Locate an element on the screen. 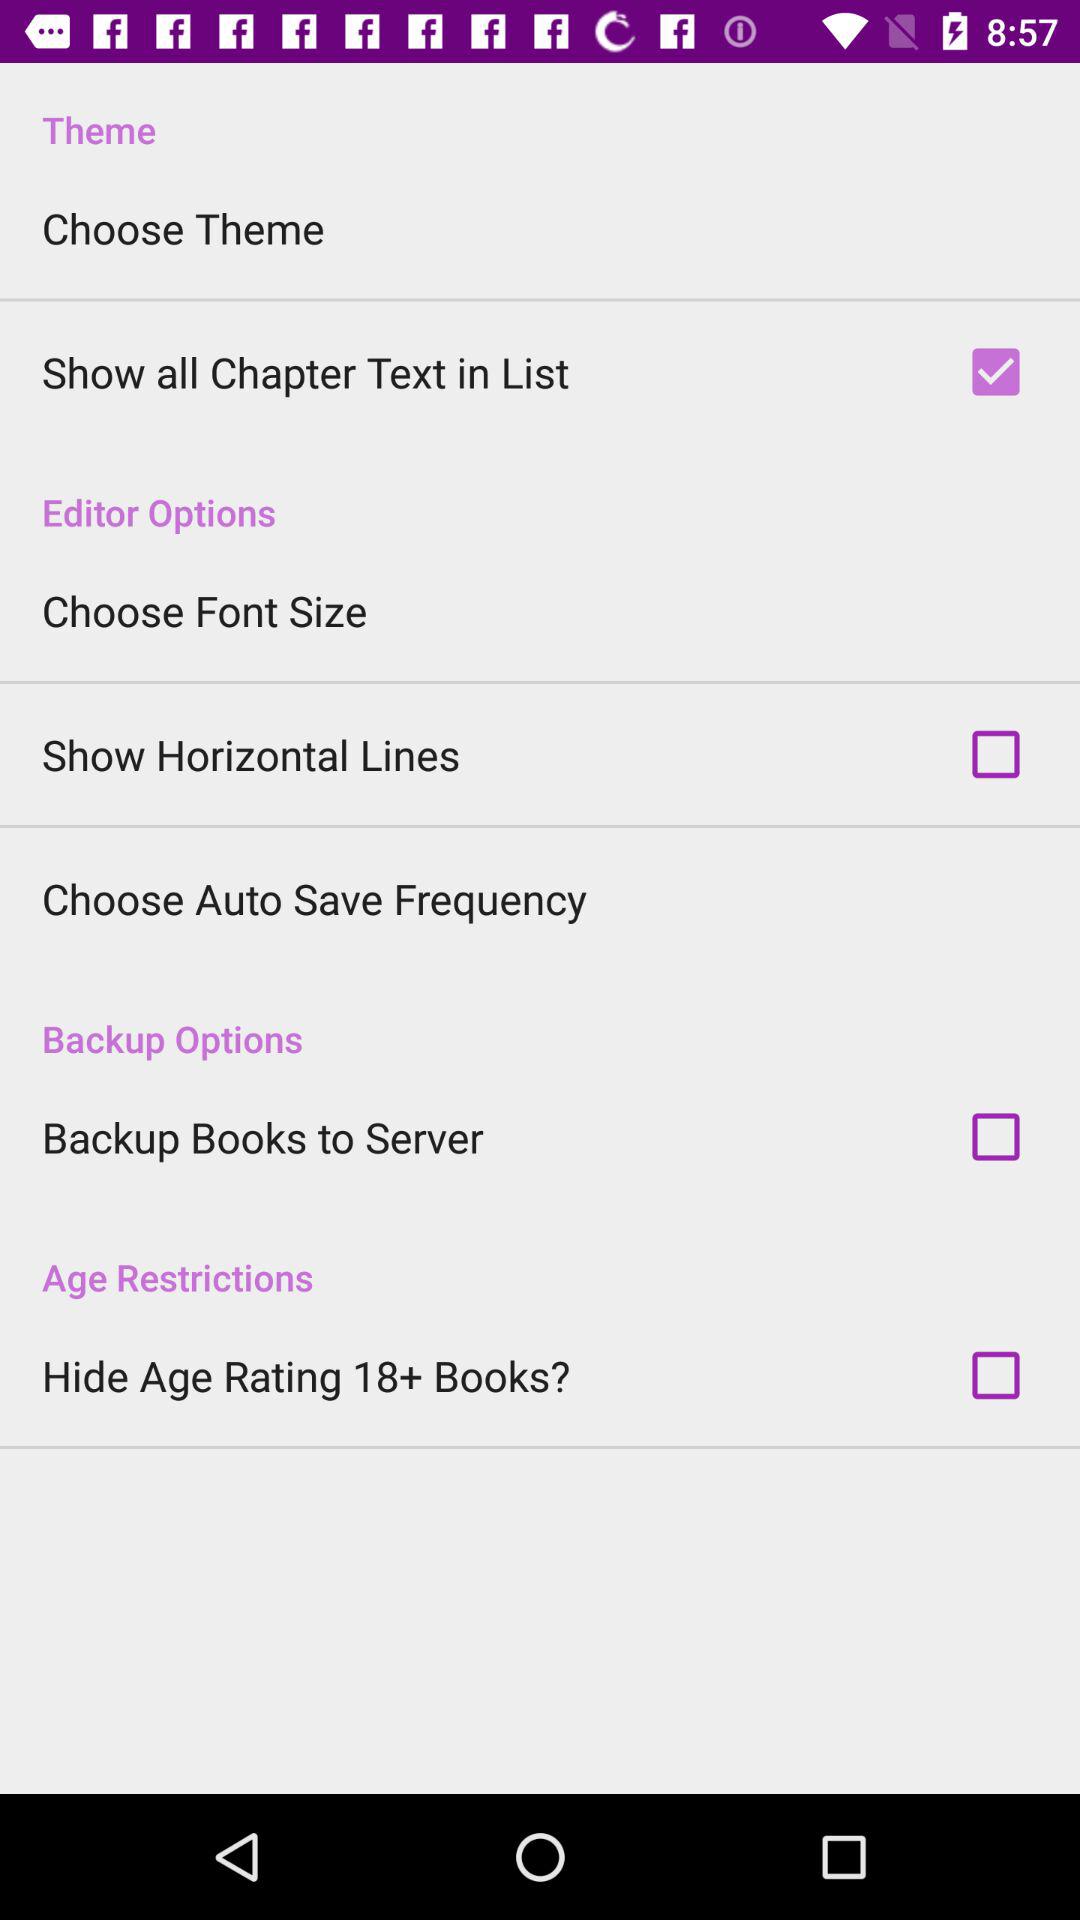 The image size is (1080, 1920). press the item at the bottom left corner is located at coordinates (306, 1375).